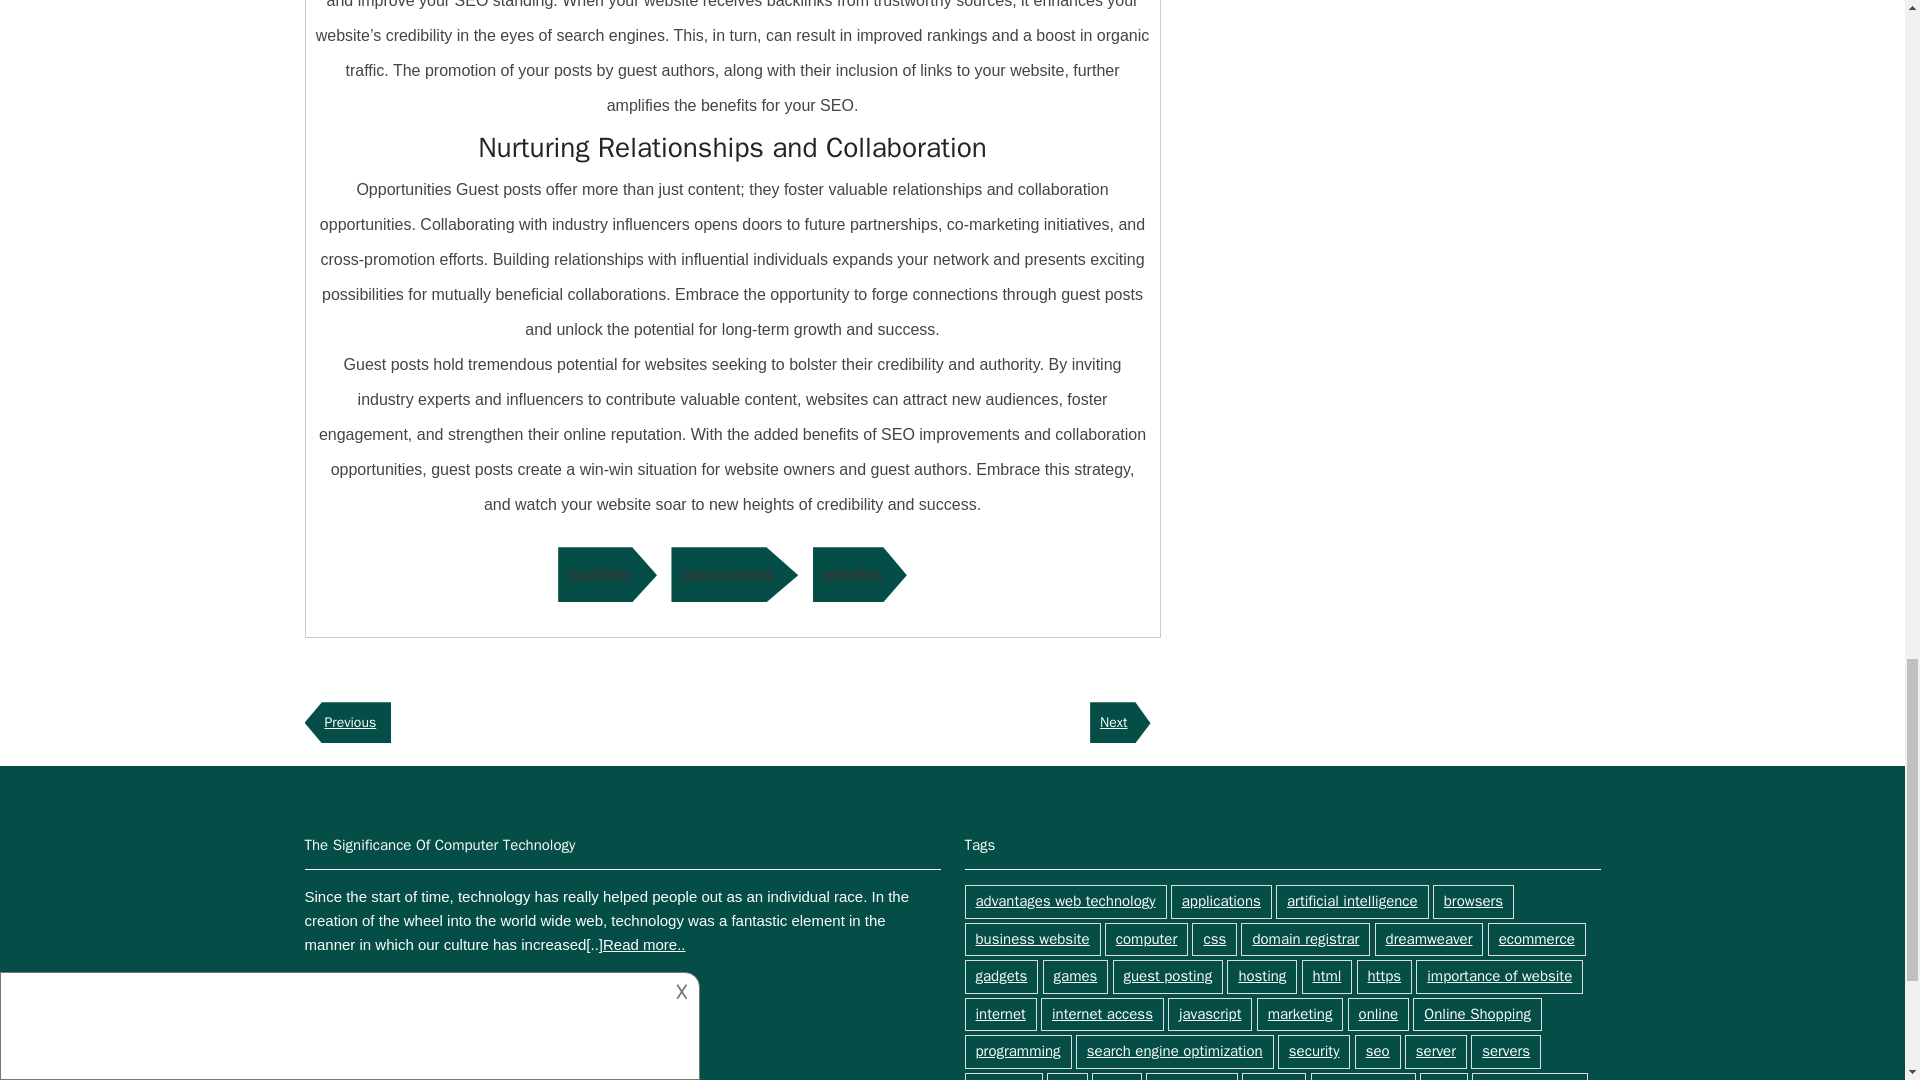  Describe the element at coordinates (1146, 940) in the screenshot. I see `computer` at that location.